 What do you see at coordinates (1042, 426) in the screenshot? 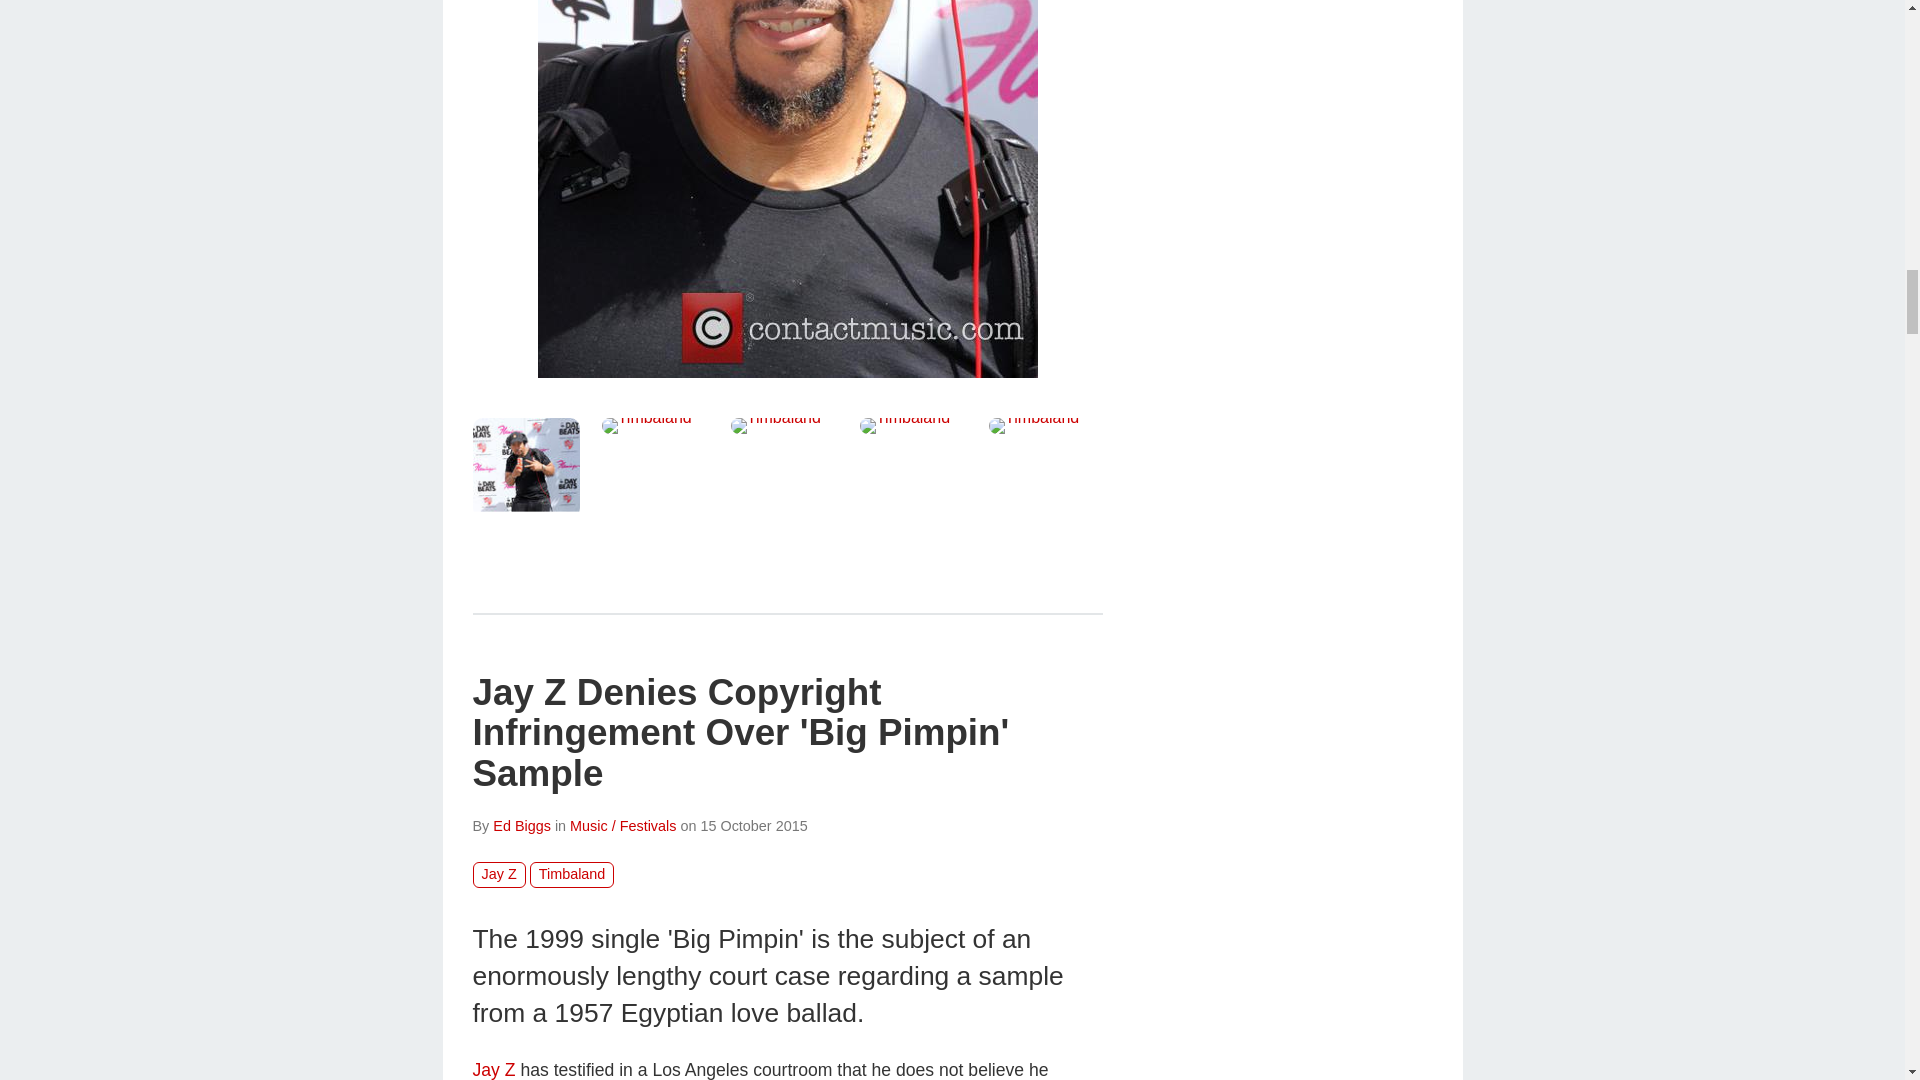
I see `Timbaland` at bounding box center [1042, 426].